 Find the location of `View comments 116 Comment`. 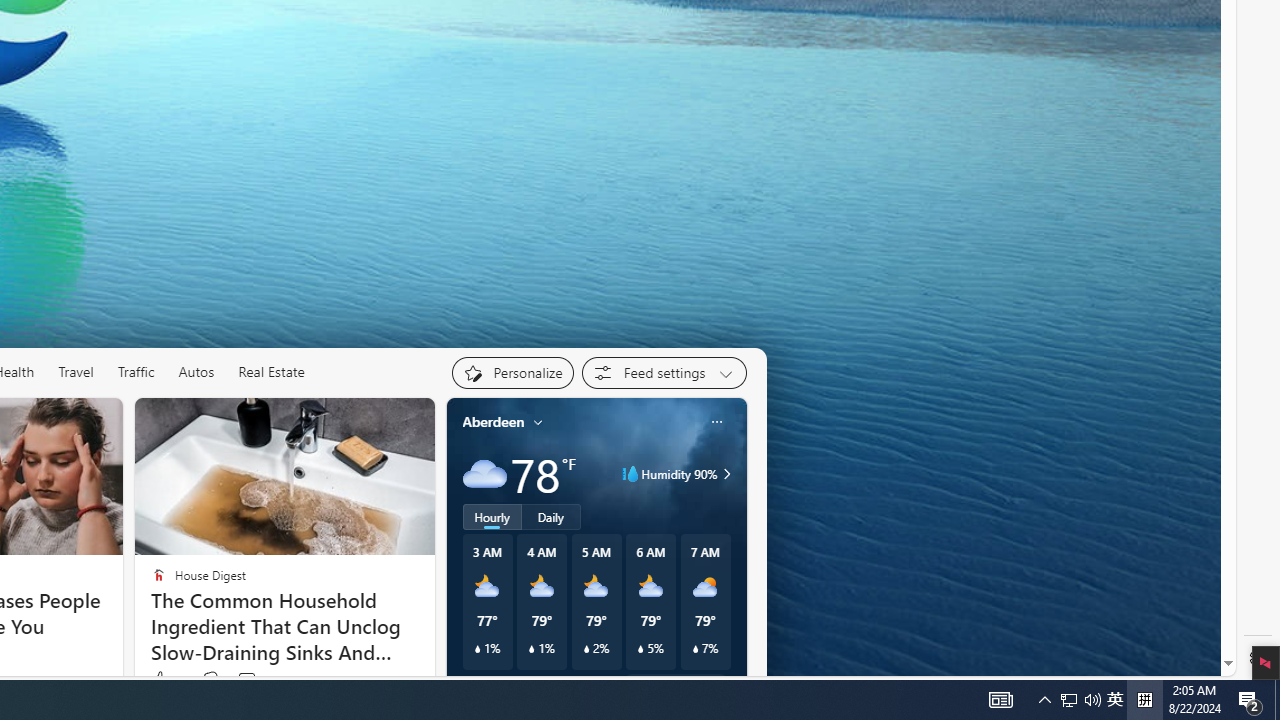

View comments 116 Comment is located at coordinates (258, 680).